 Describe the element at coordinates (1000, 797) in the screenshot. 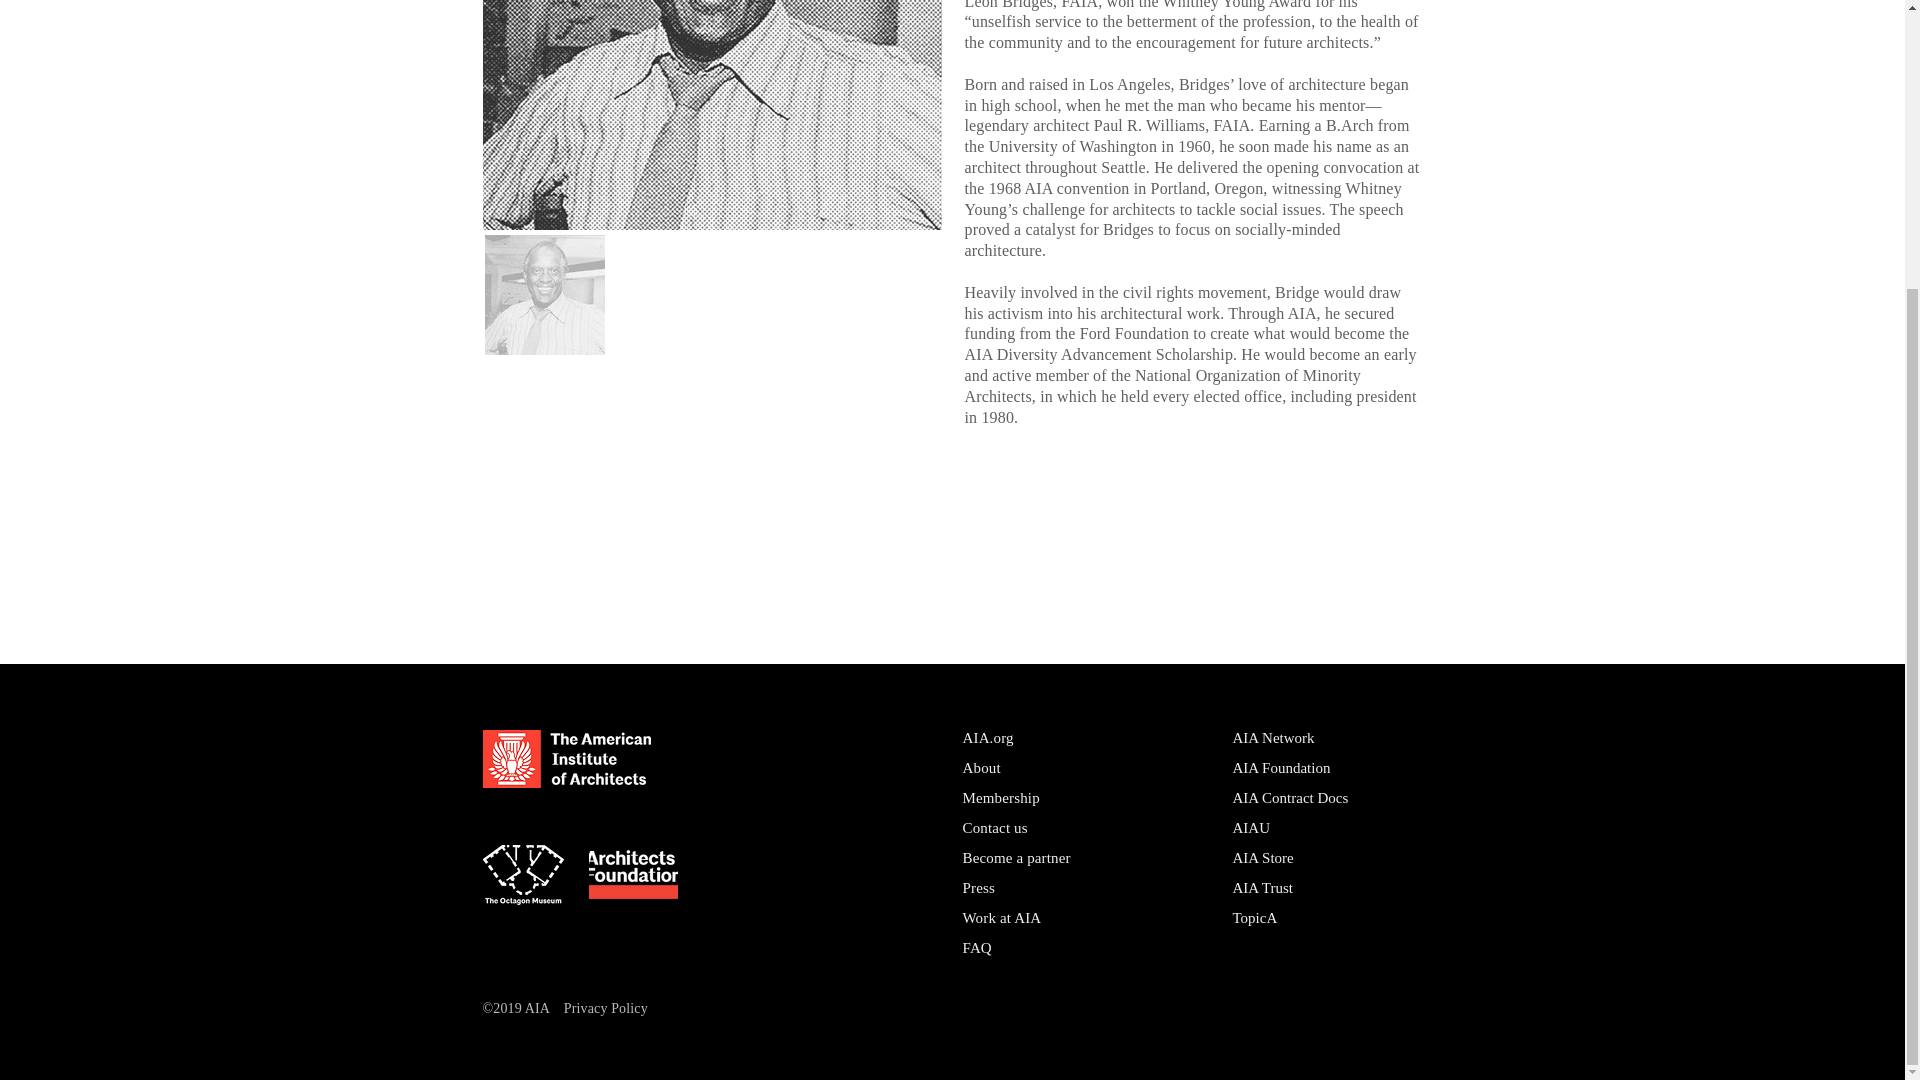

I see `Membership` at that location.